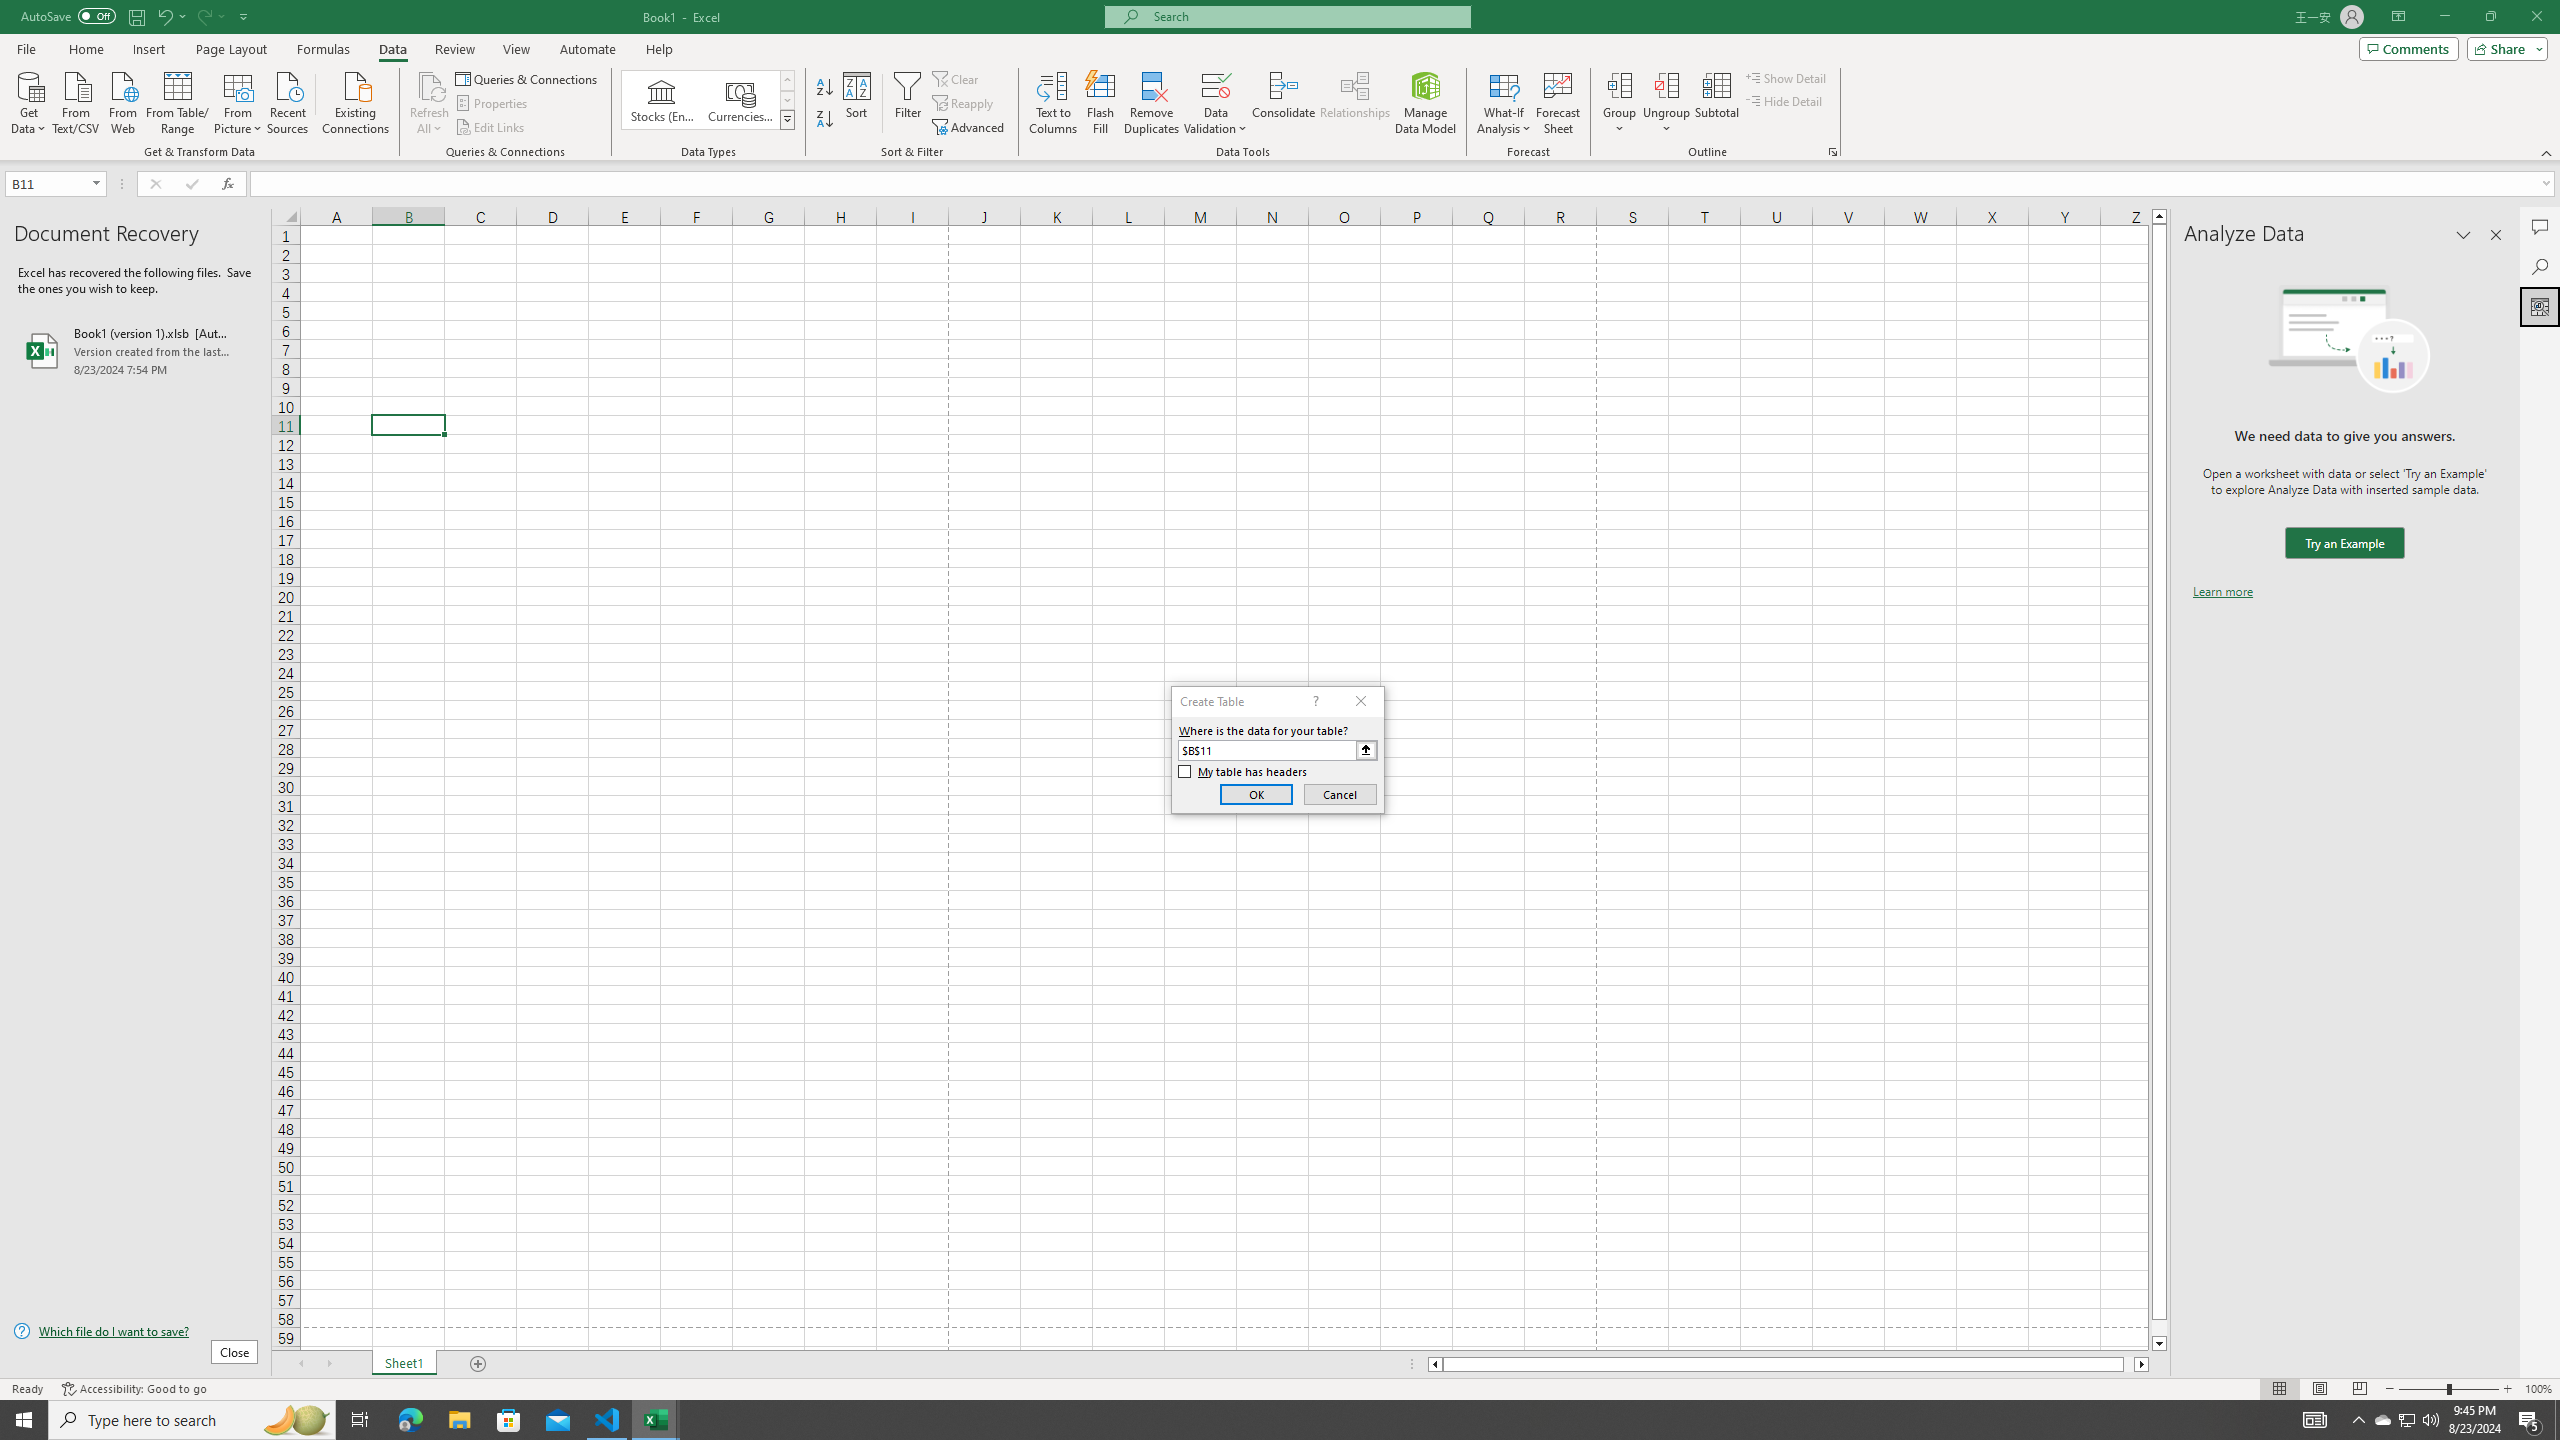 Image resolution: width=2560 pixels, height=1440 pixels. Describe the element at coordinates (164, 16) in the screenshot. I see `Undo` at that location.